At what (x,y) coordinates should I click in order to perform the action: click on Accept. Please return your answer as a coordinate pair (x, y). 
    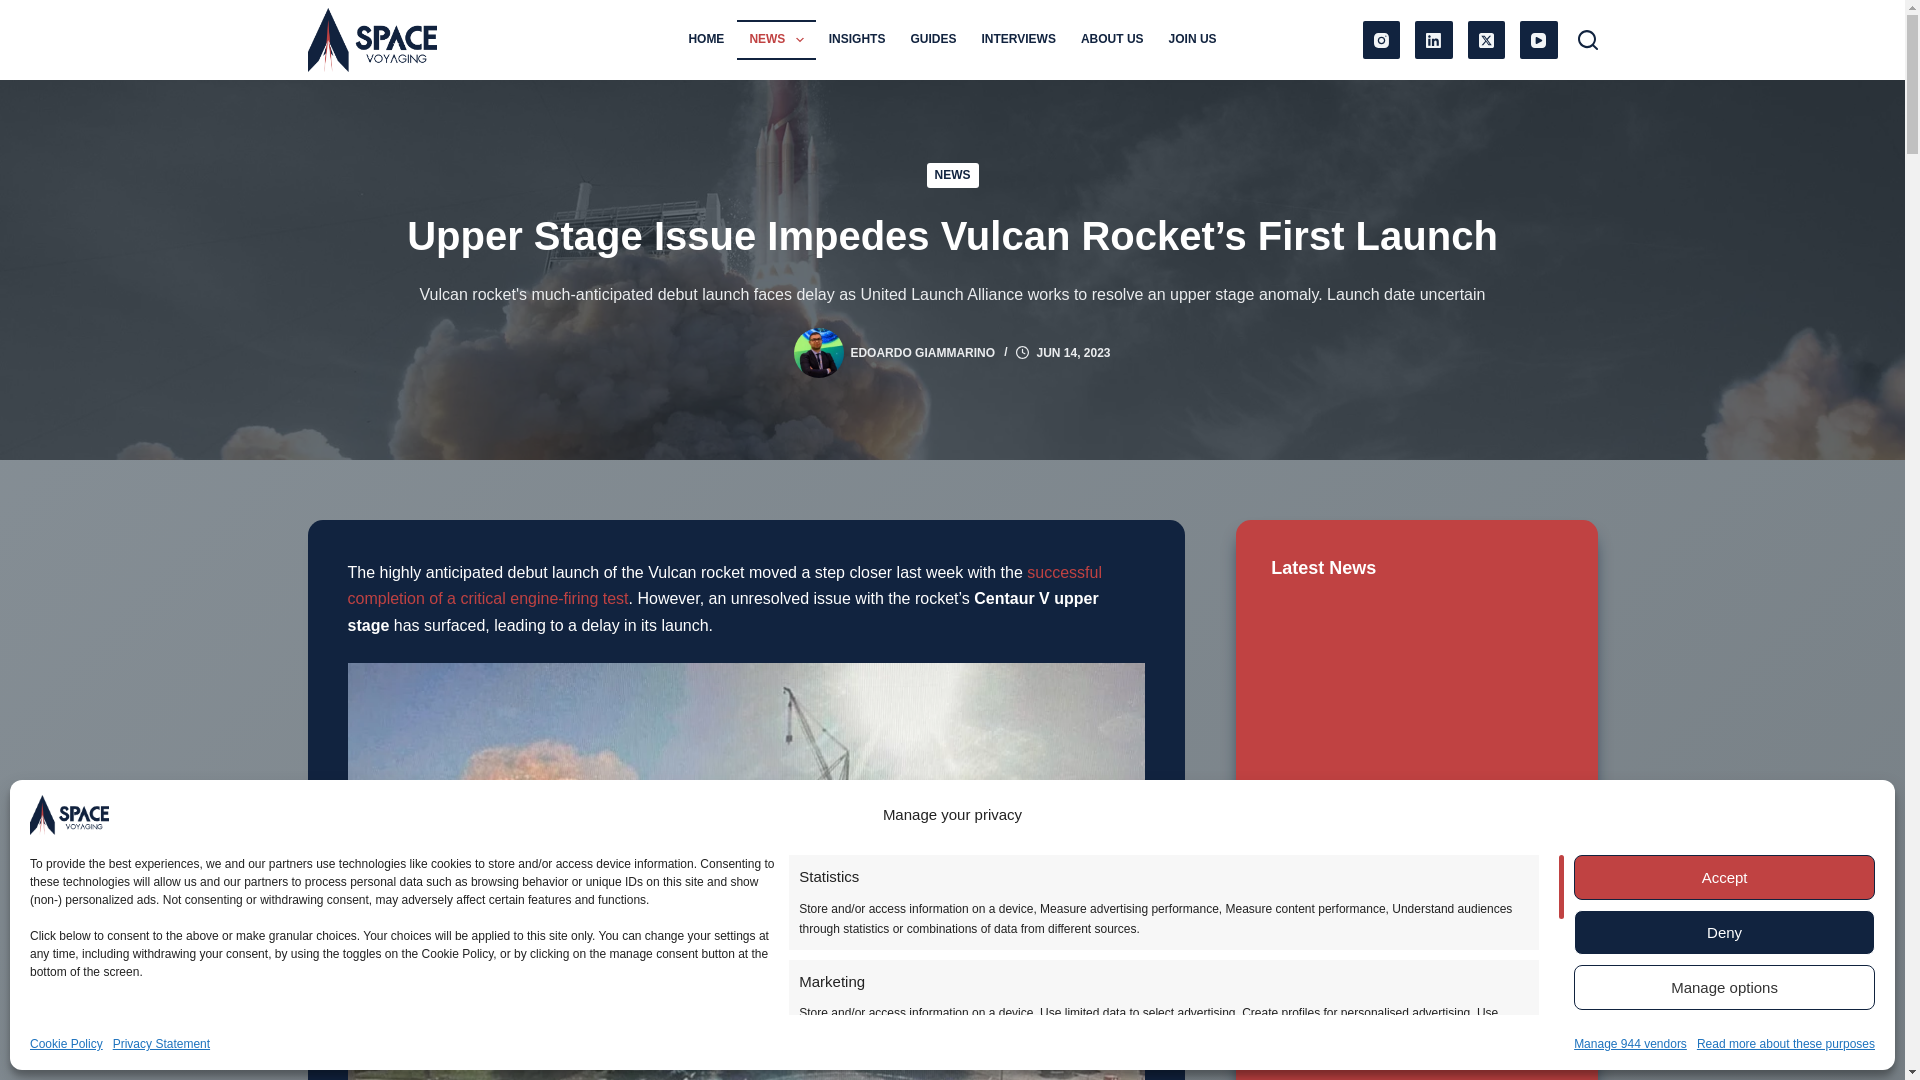
    Looking at the image, I should click on (1724, 877).